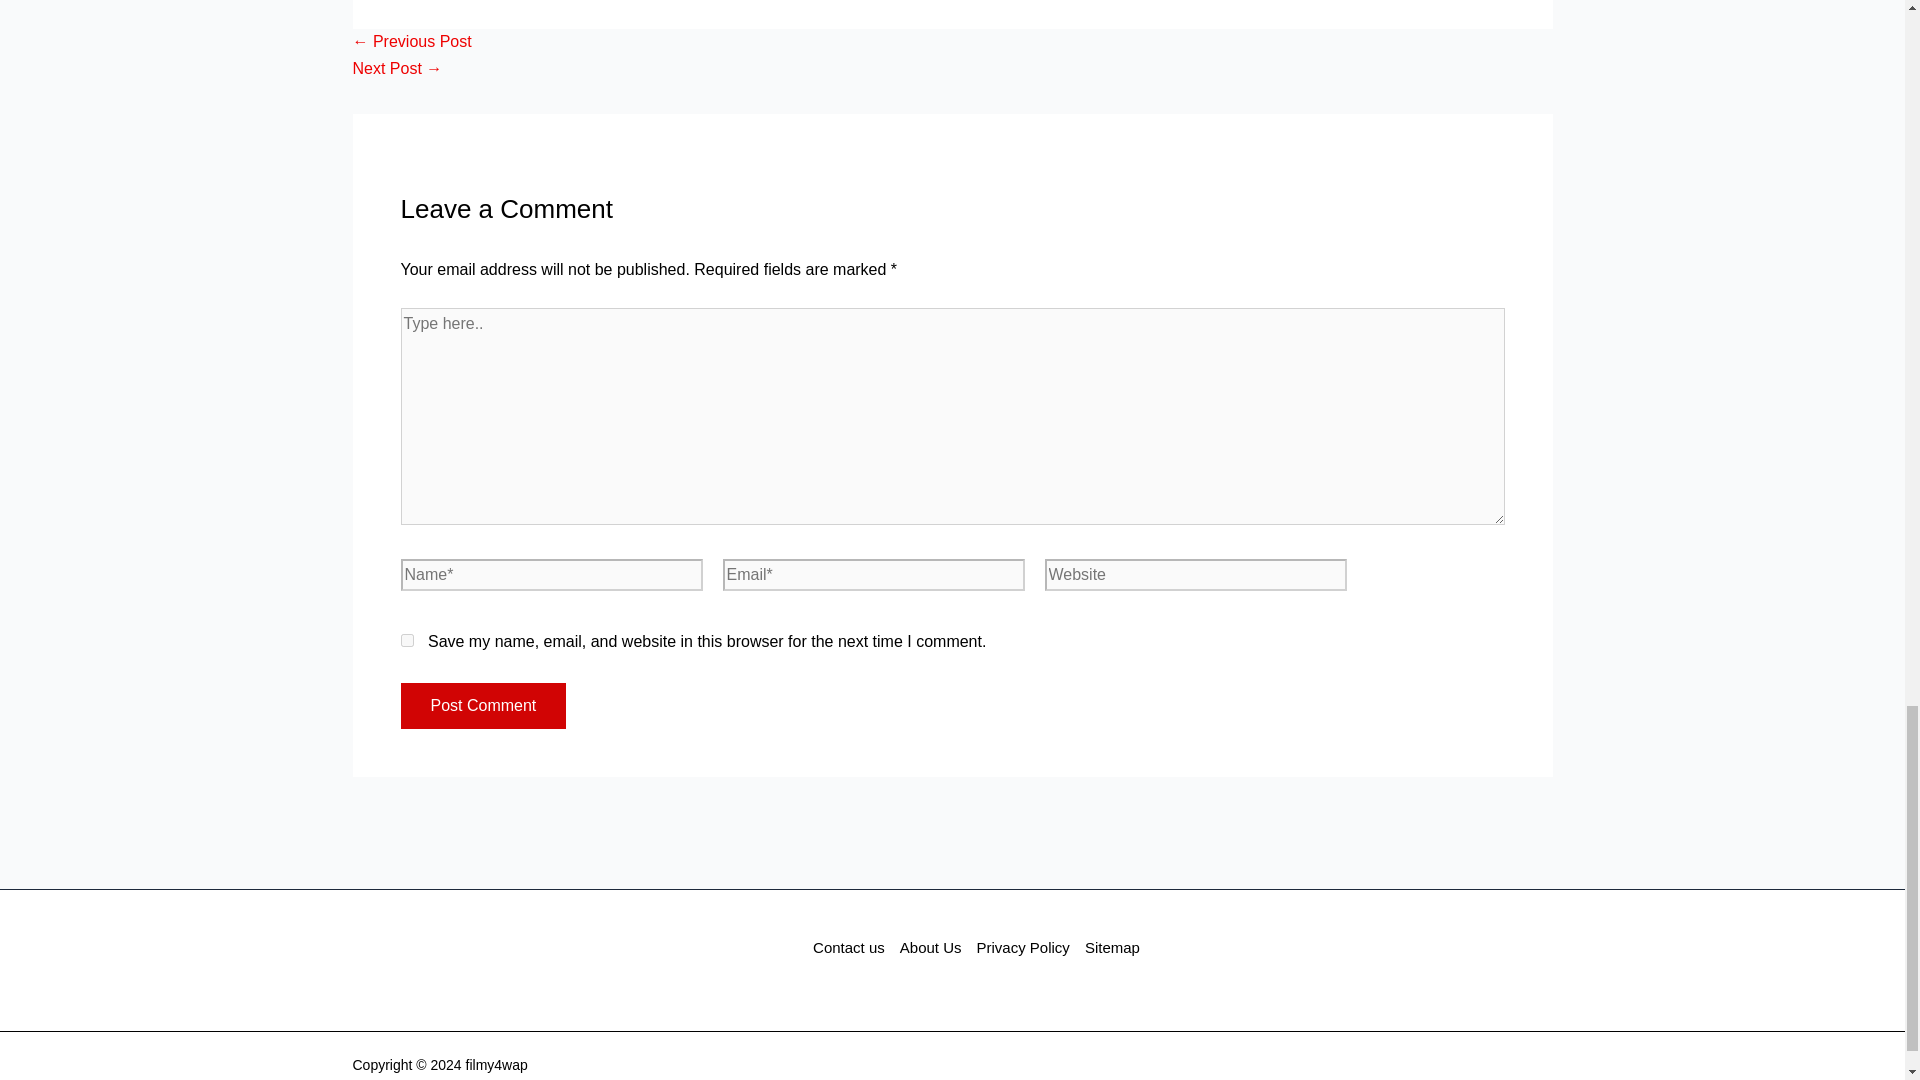 The height and width of the screenshot is (1080, 1920). What do you see at coordinates (1108, 948) in the screenshot?
I see `Sitemap` at bounding box center [1108, 948].